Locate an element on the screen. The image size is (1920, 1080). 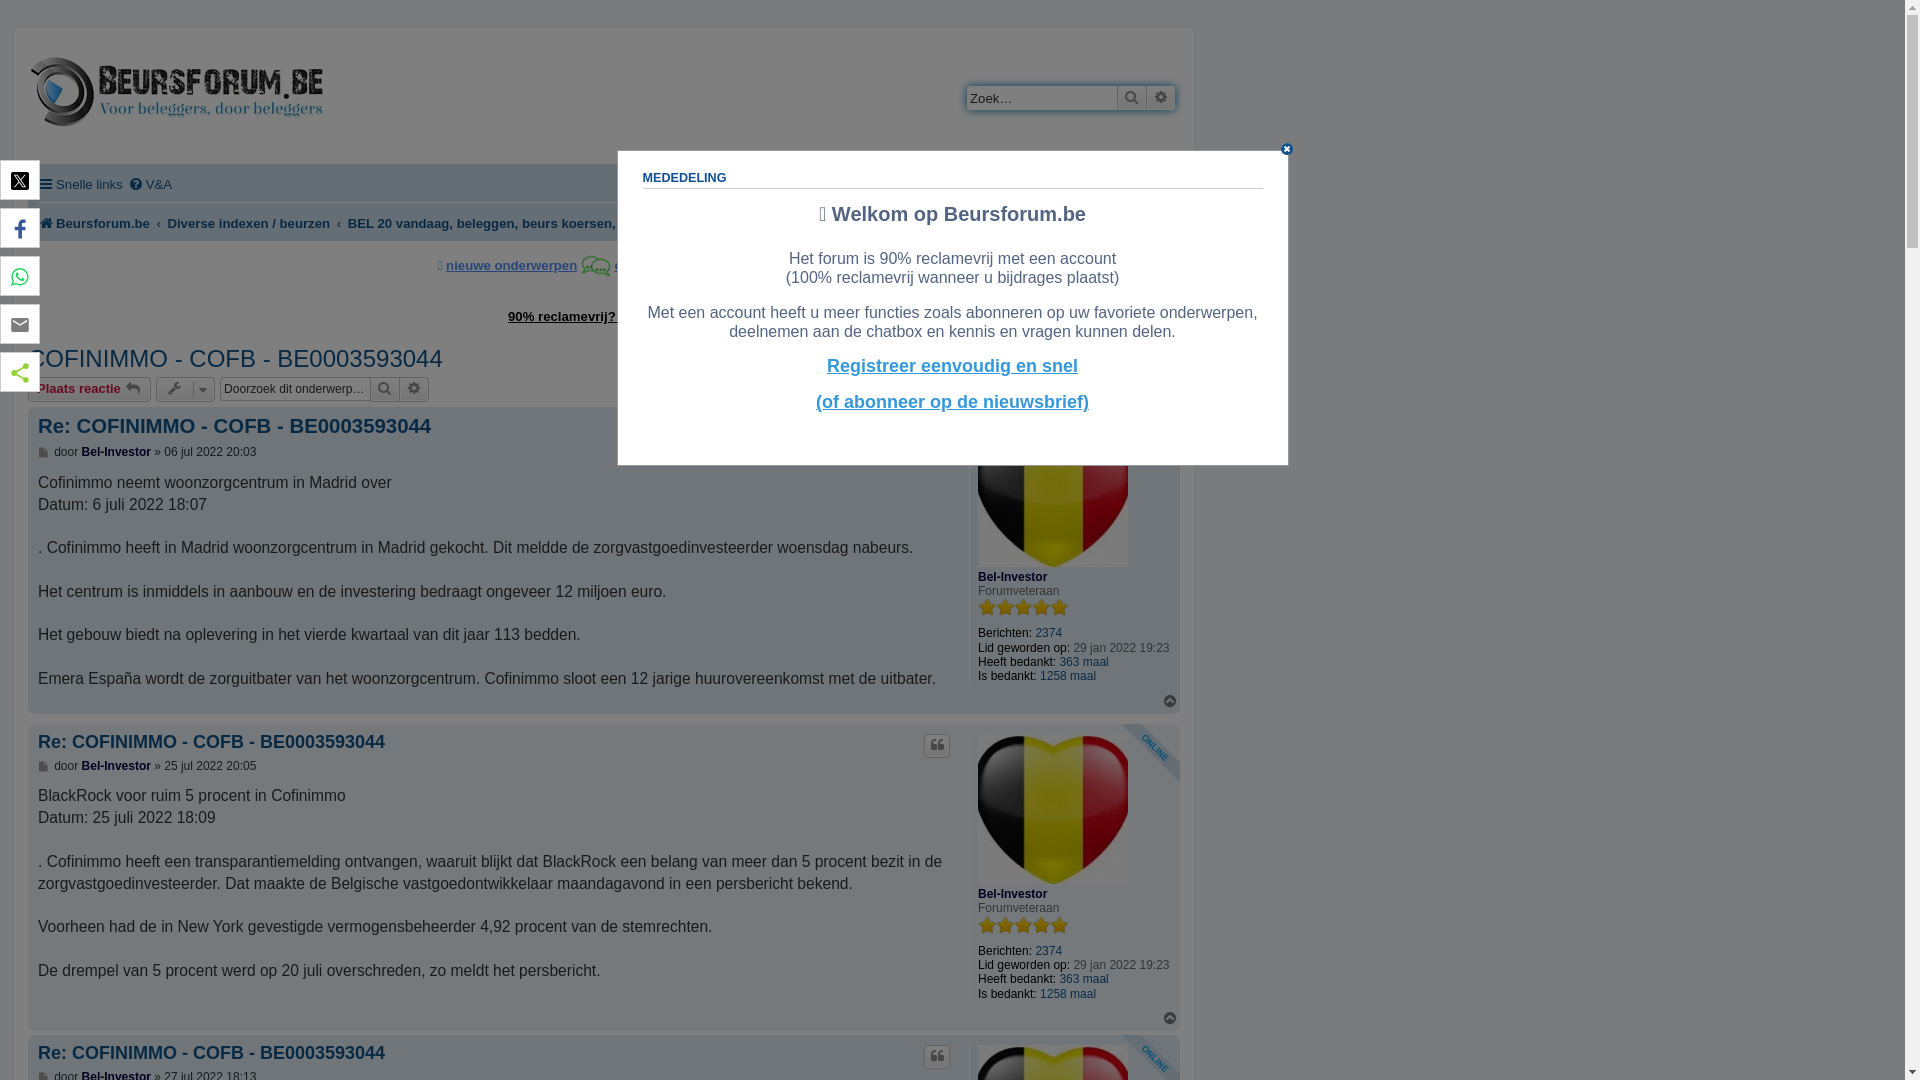
Zoek is located at coordinates (1132, 98).